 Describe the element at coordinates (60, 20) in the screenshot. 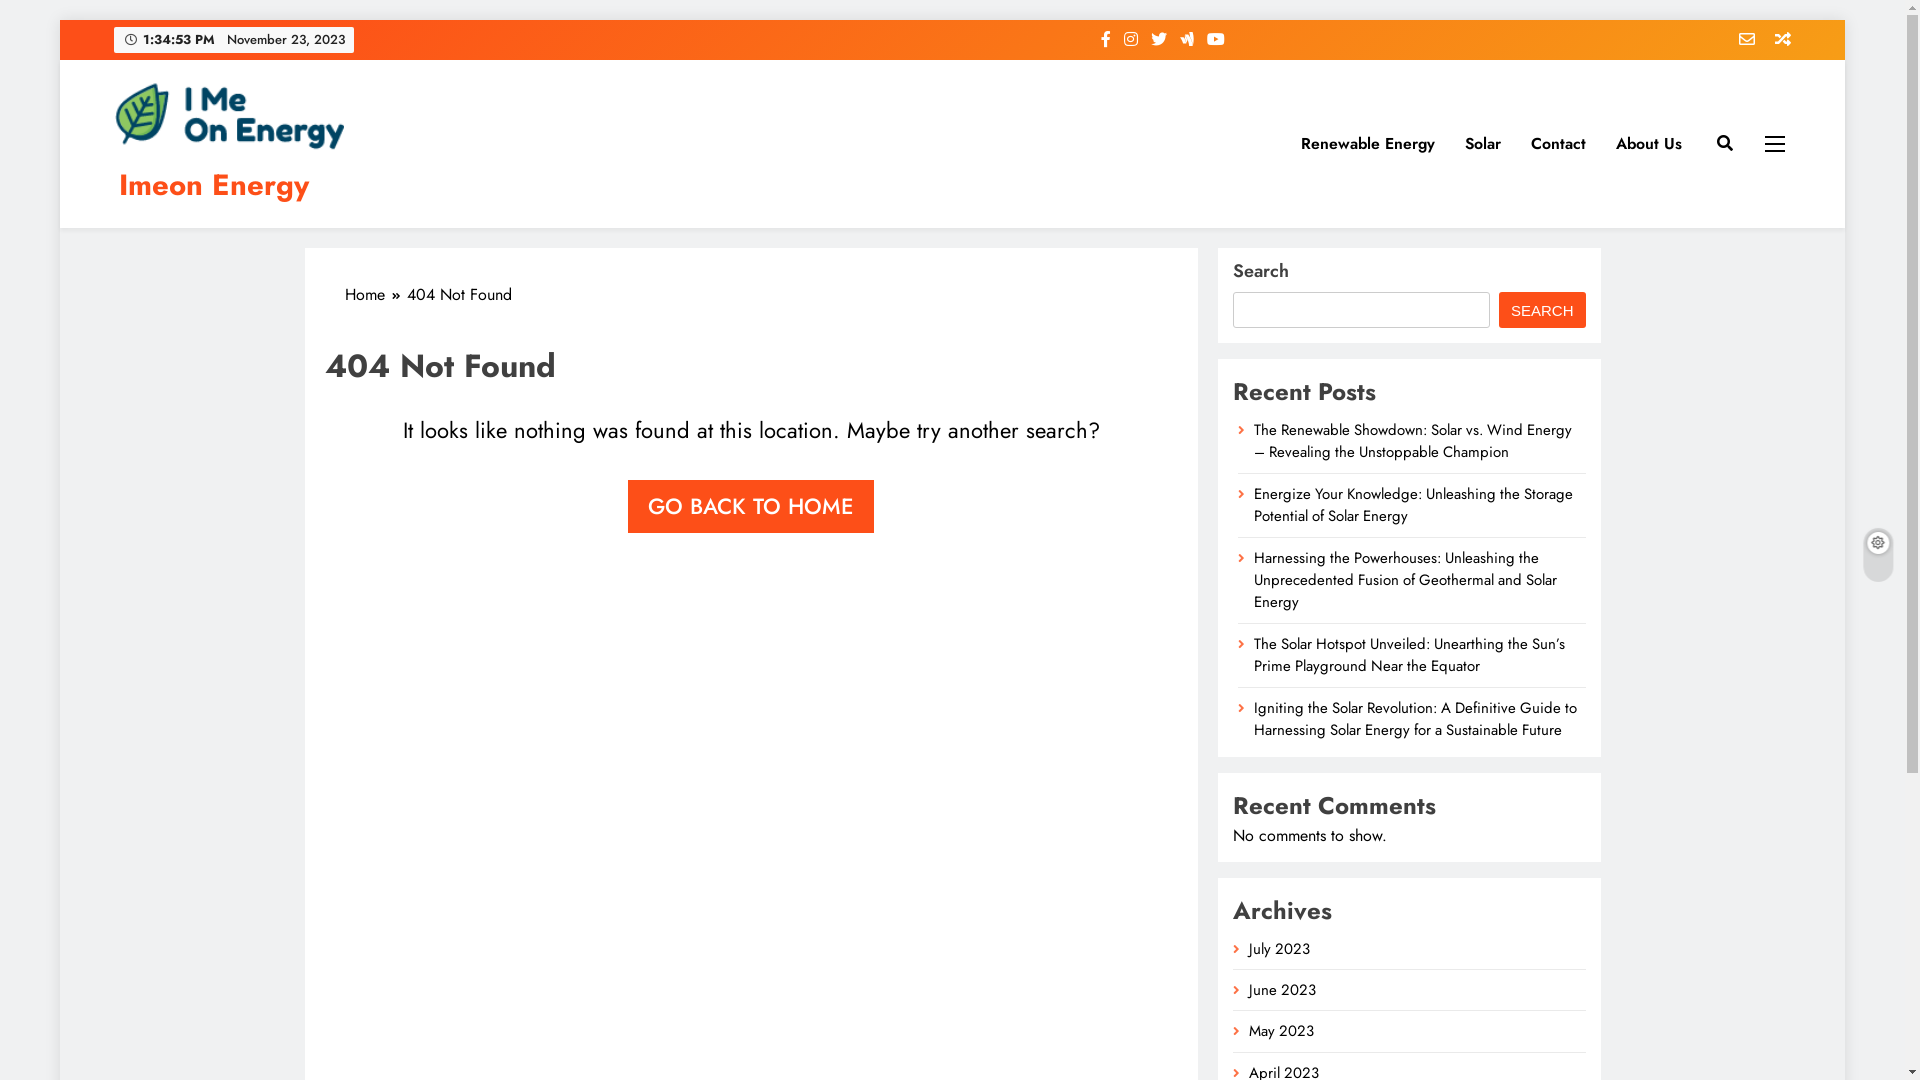

I see `Skip to content` at that location.